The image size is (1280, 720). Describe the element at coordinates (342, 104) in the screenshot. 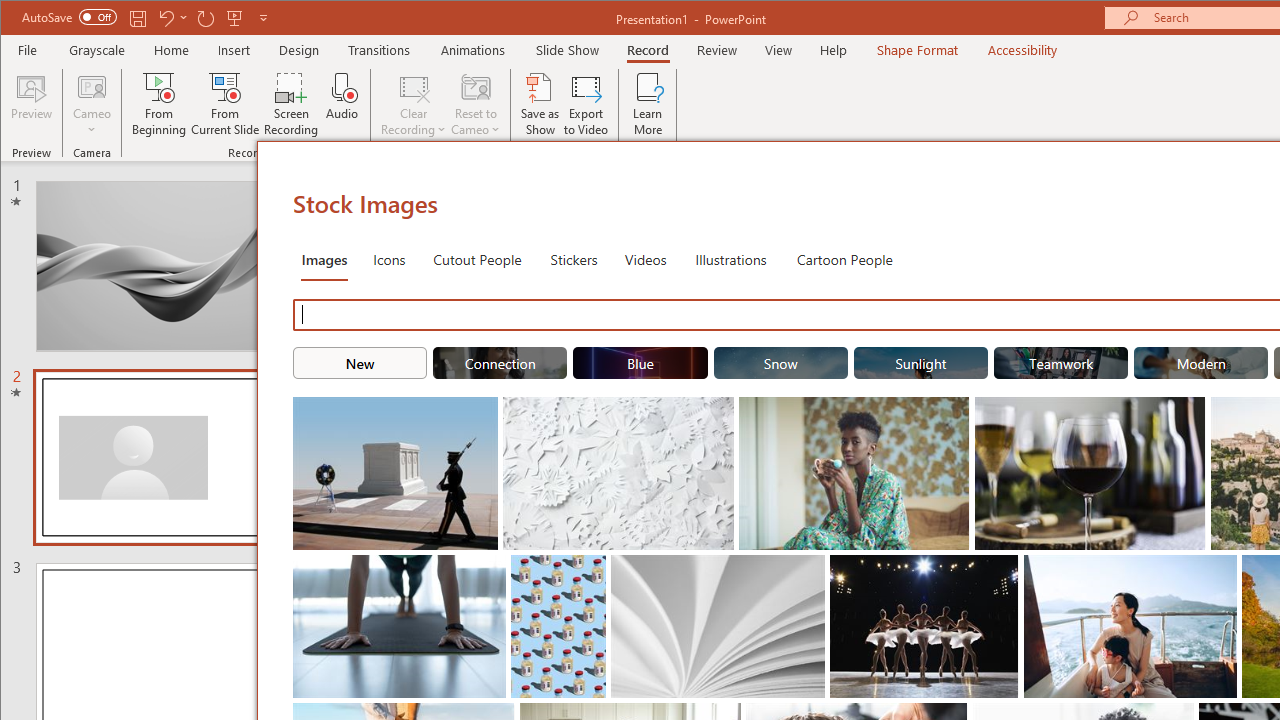

I see `Audio` at that location.